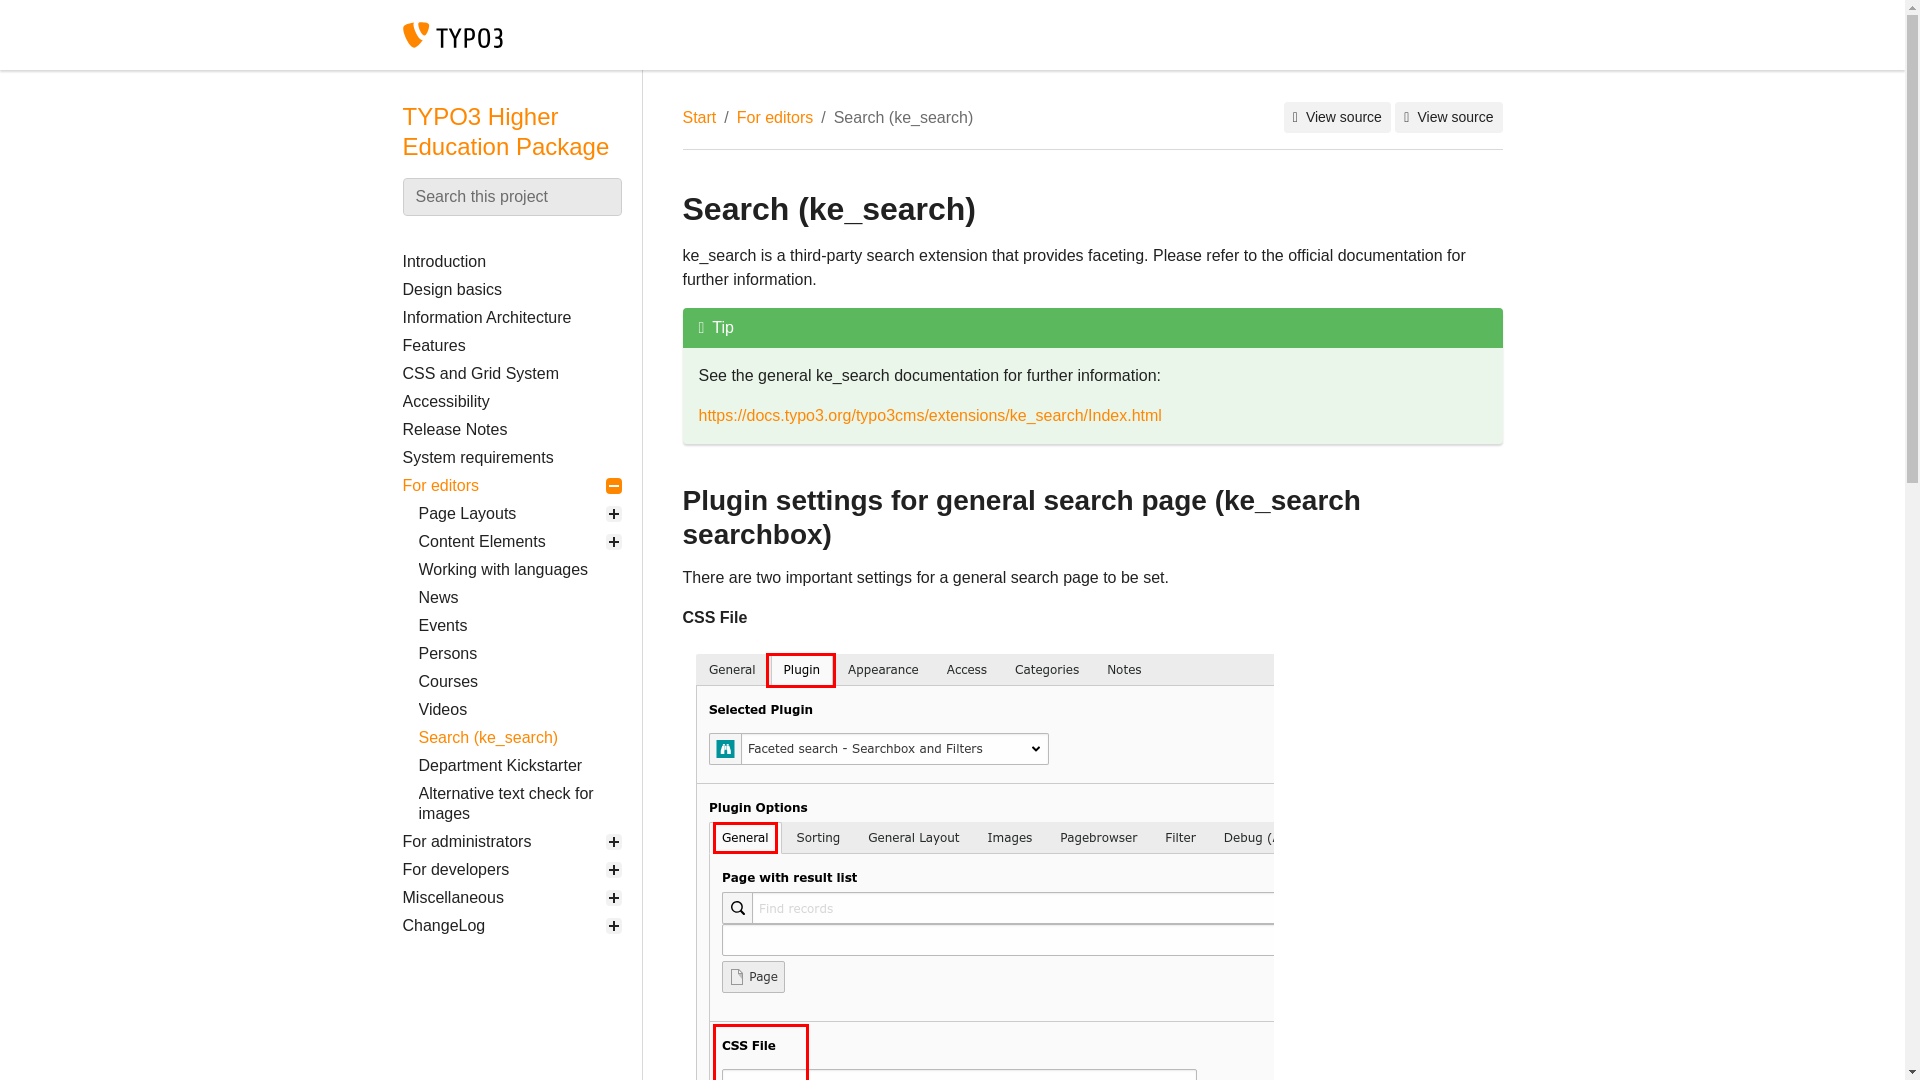  I want to click on For administrators, so click(510, 842).